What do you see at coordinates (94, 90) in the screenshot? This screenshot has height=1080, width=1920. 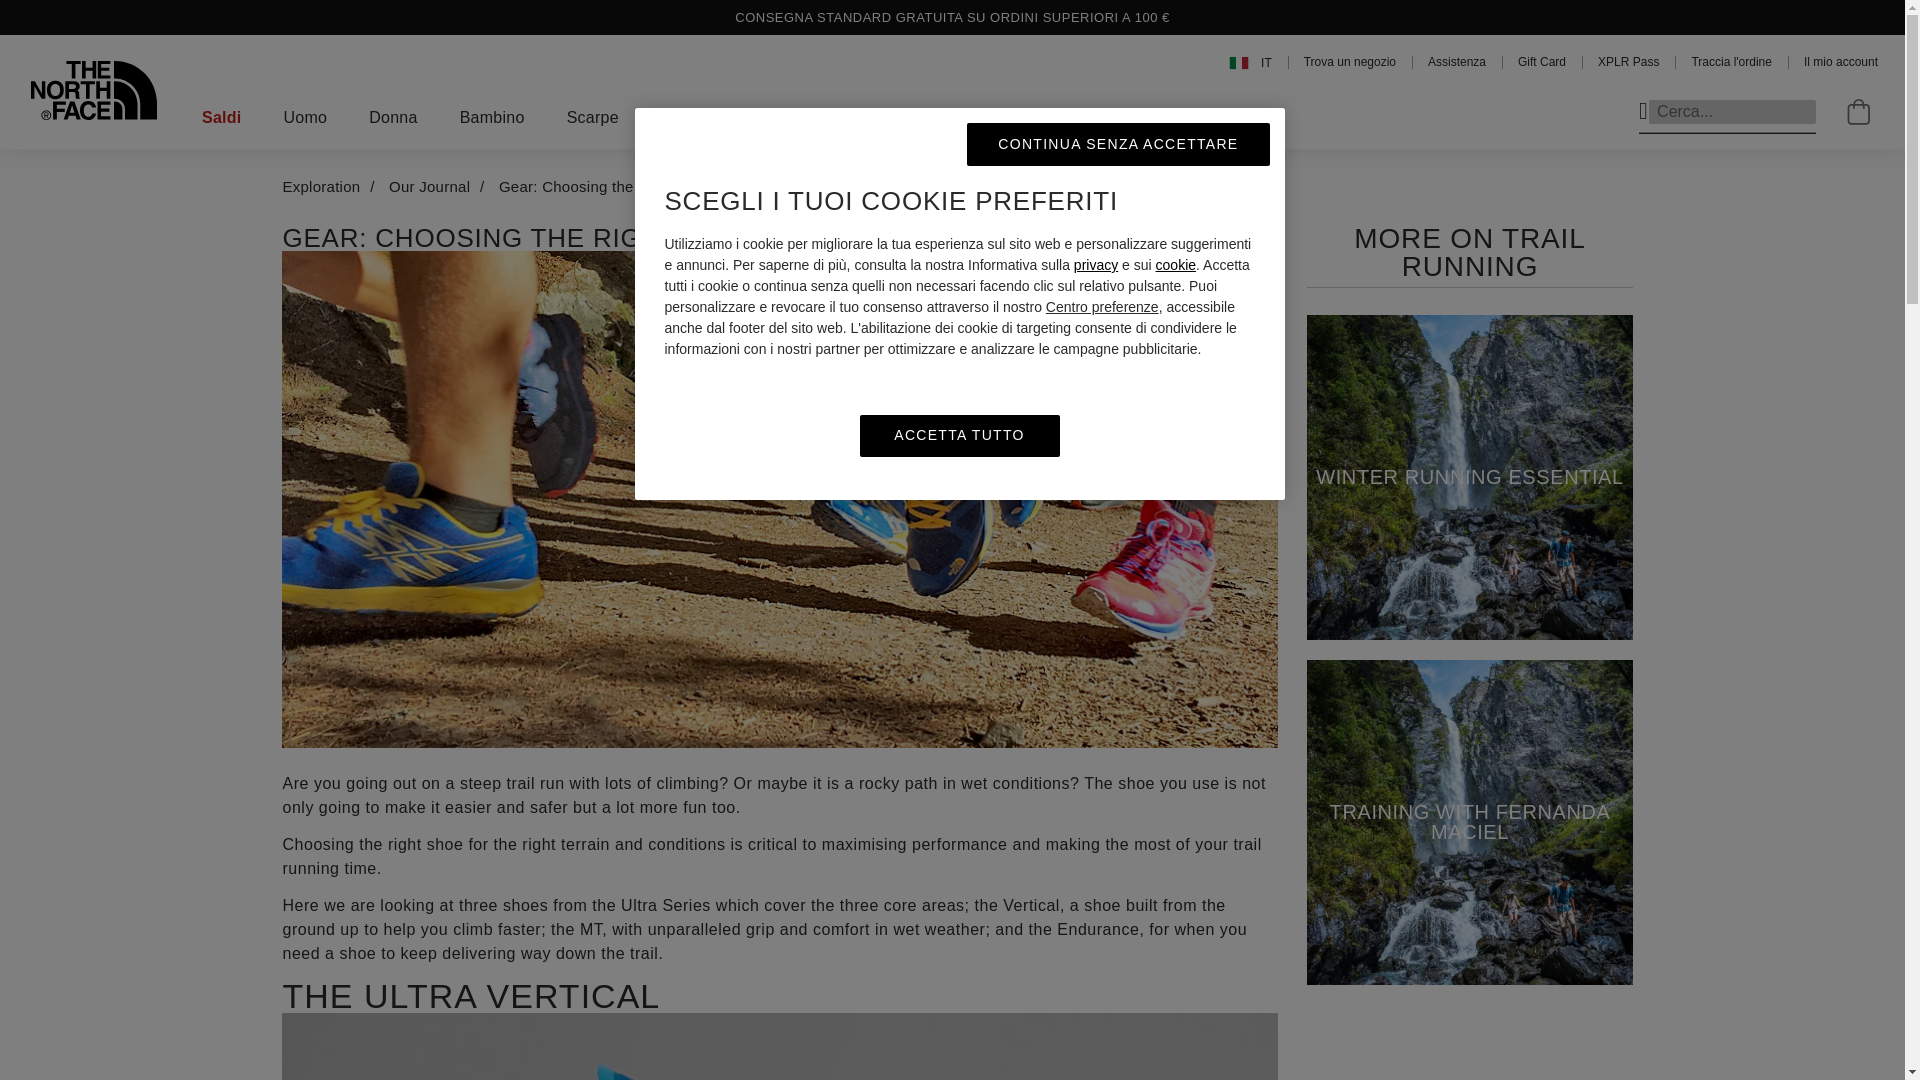 I see `The North Face` at bounding box center [94, 90].